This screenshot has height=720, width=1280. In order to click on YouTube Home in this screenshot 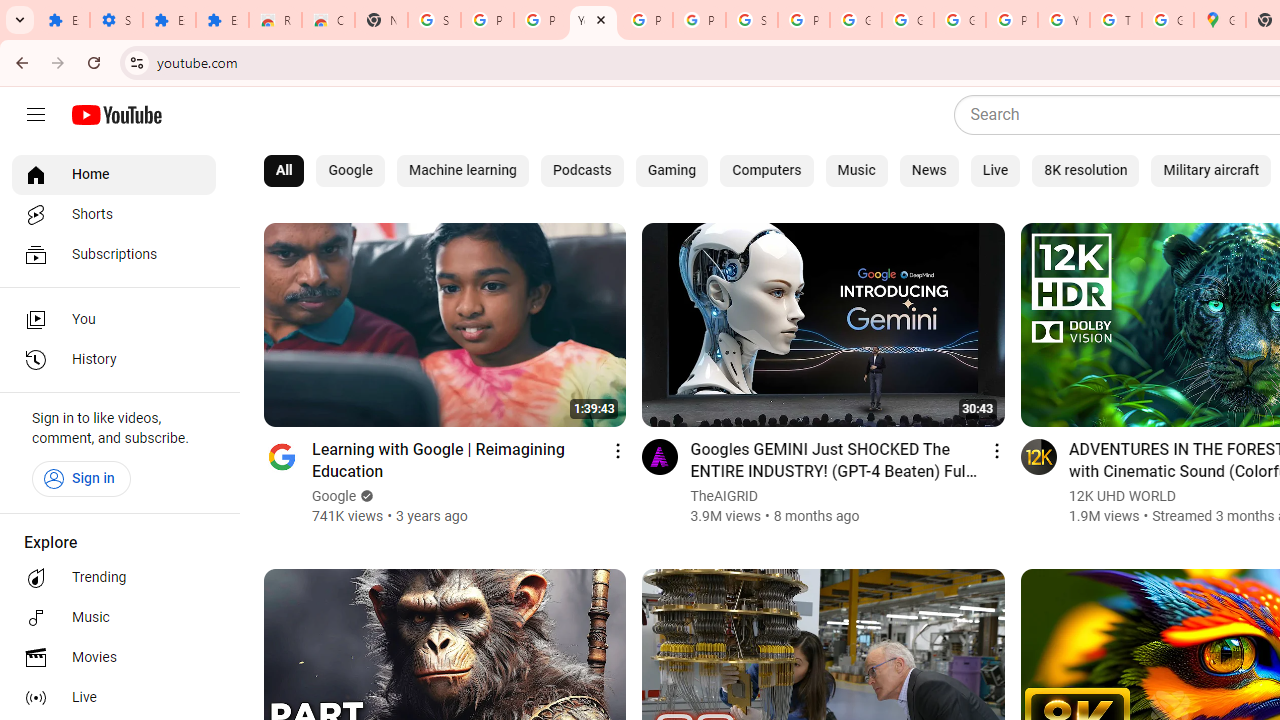, I will do `click(116, 115)`.